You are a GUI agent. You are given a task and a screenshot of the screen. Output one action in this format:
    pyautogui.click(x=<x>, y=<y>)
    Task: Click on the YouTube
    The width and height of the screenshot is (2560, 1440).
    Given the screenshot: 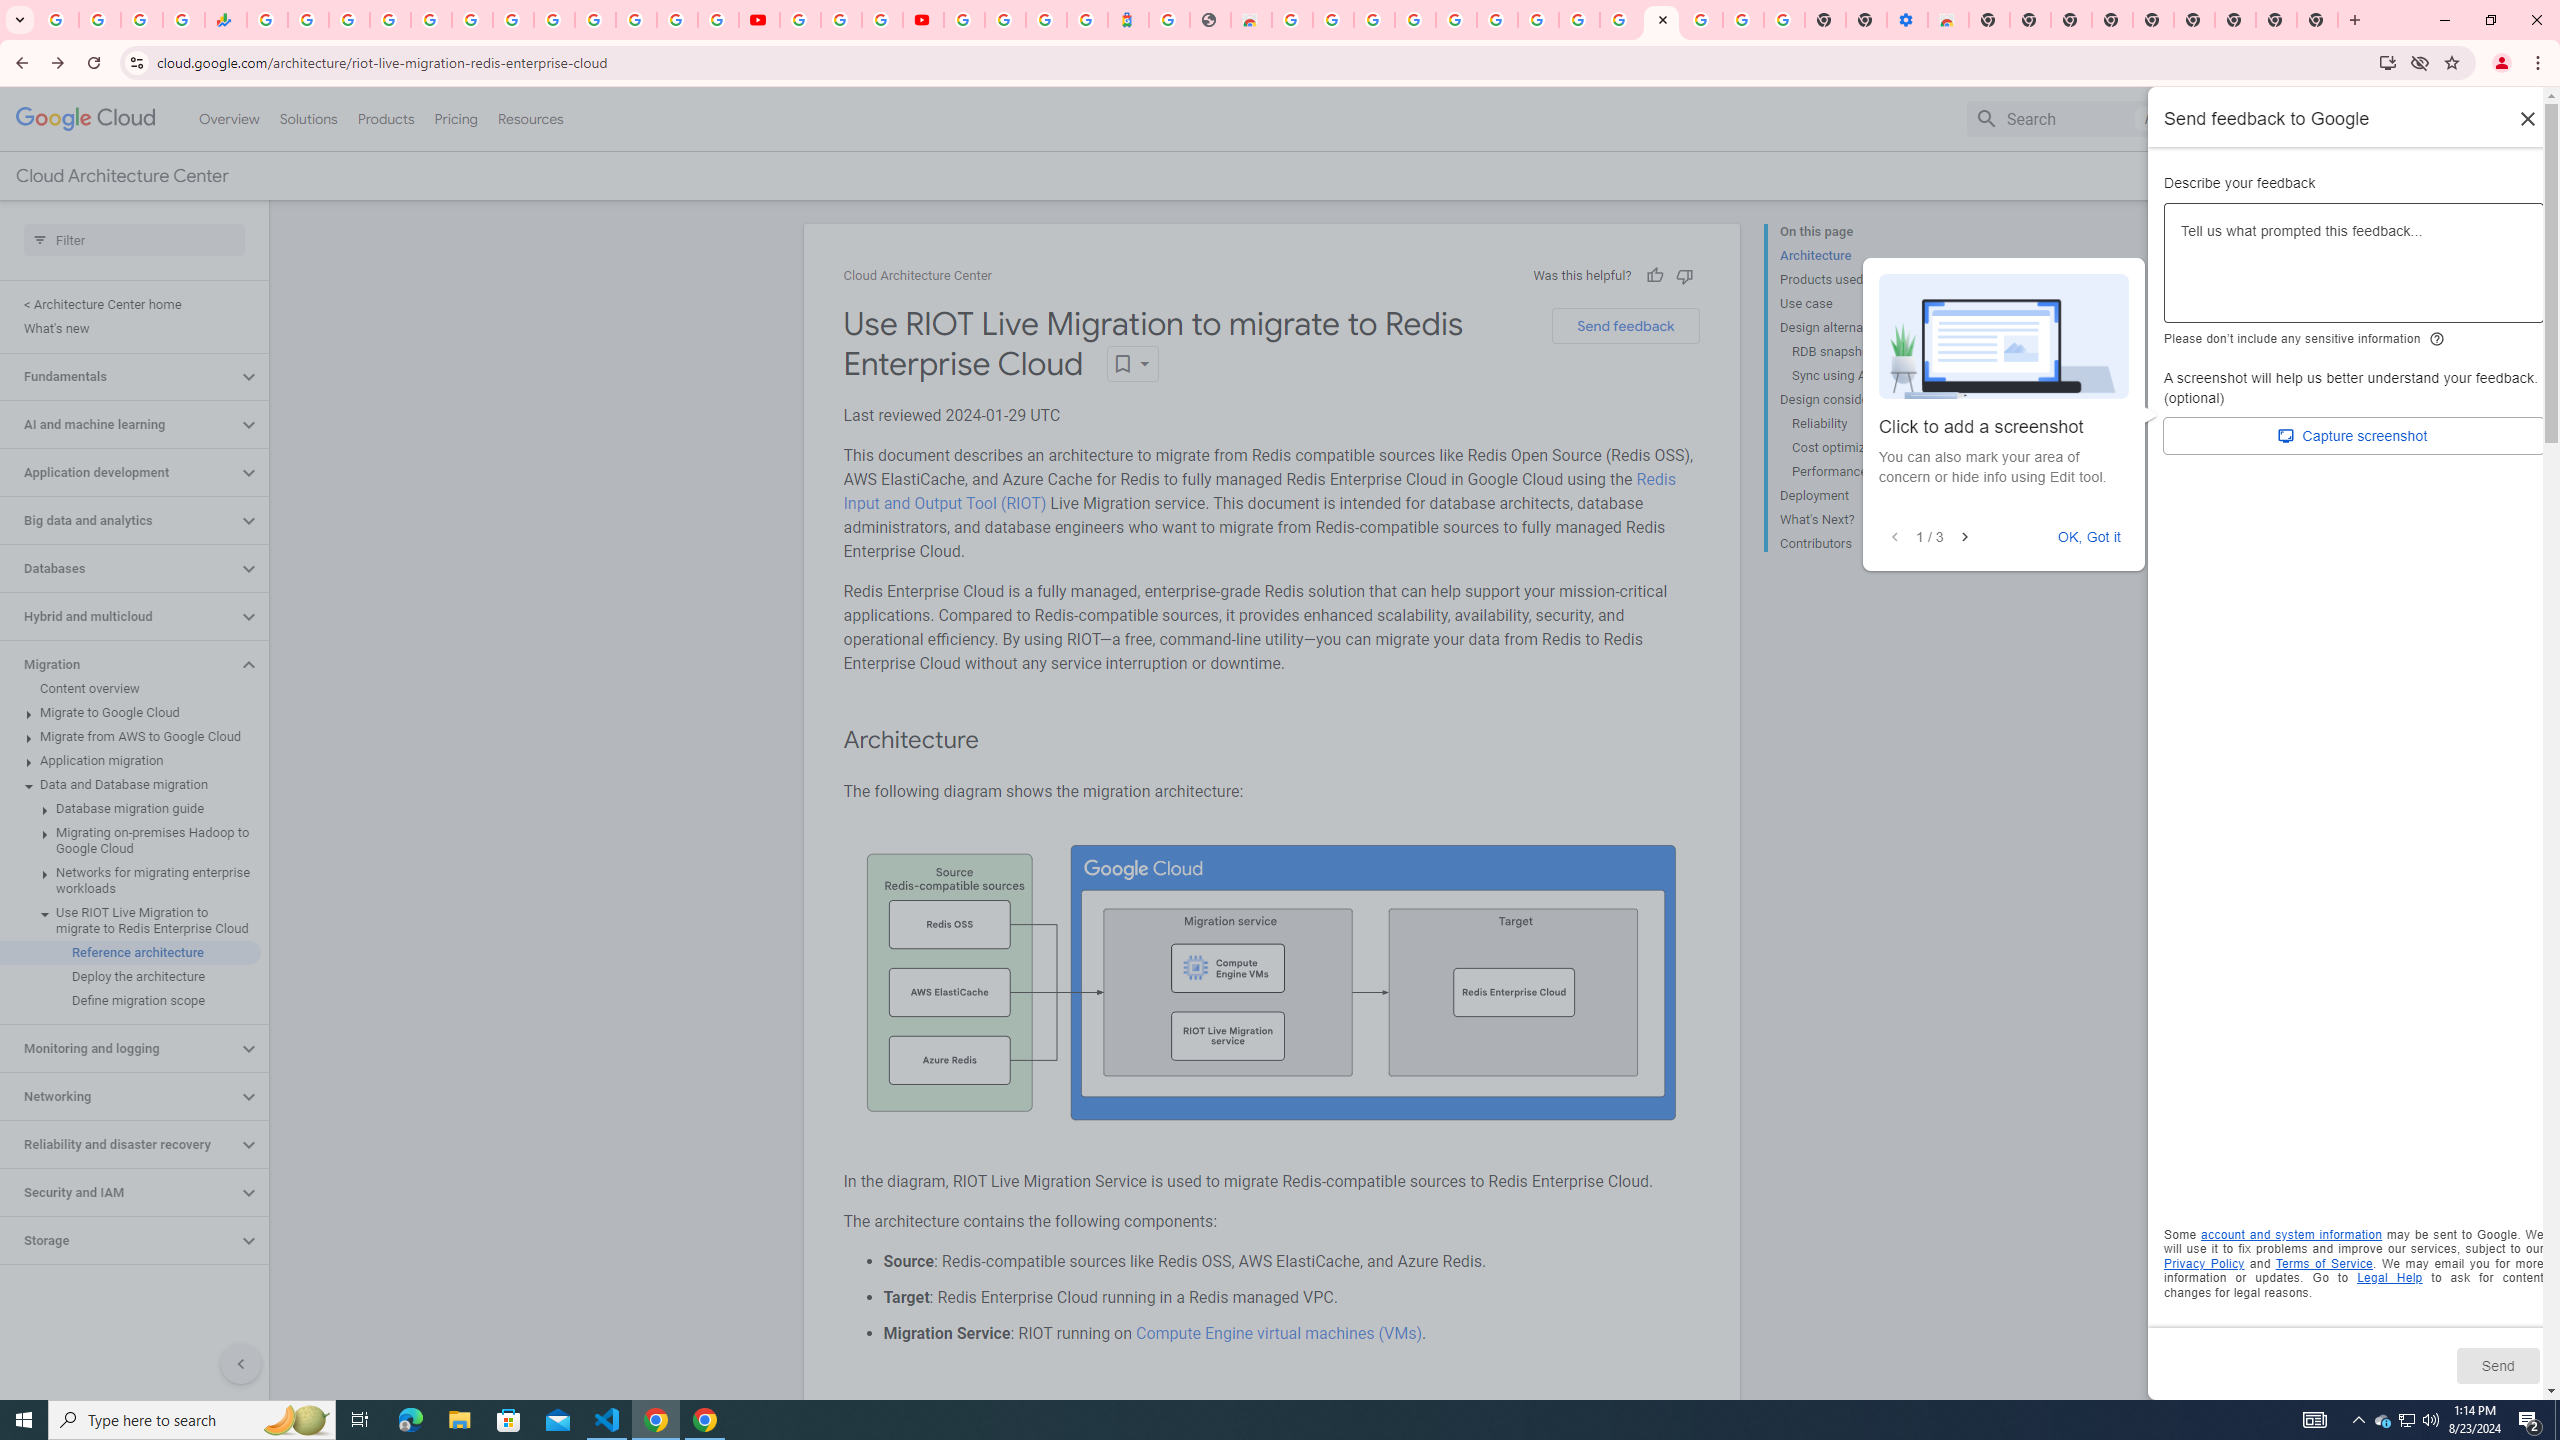 What is the action you would take?
    pyautogui.click(x=800, y=20)
    